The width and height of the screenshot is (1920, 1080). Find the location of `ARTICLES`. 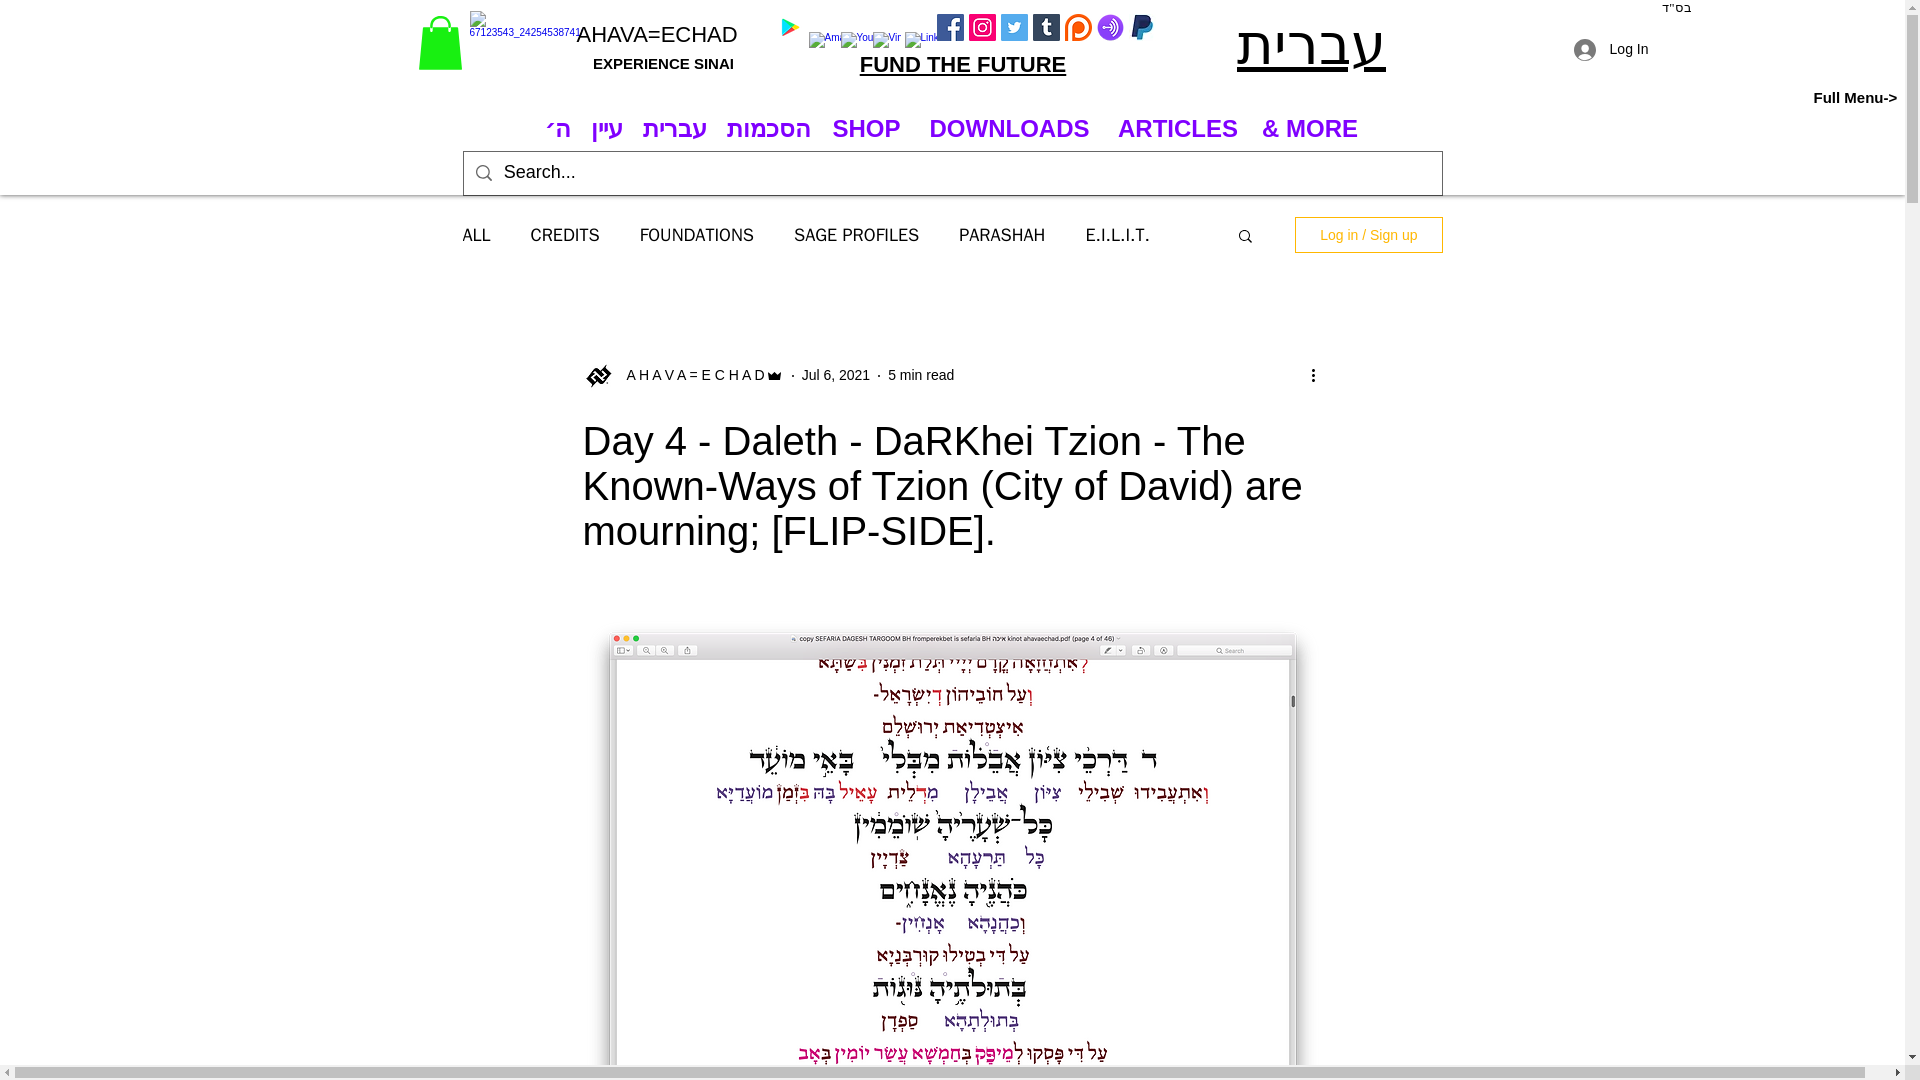

ARTICLES is located at coordinates (1177, 128).